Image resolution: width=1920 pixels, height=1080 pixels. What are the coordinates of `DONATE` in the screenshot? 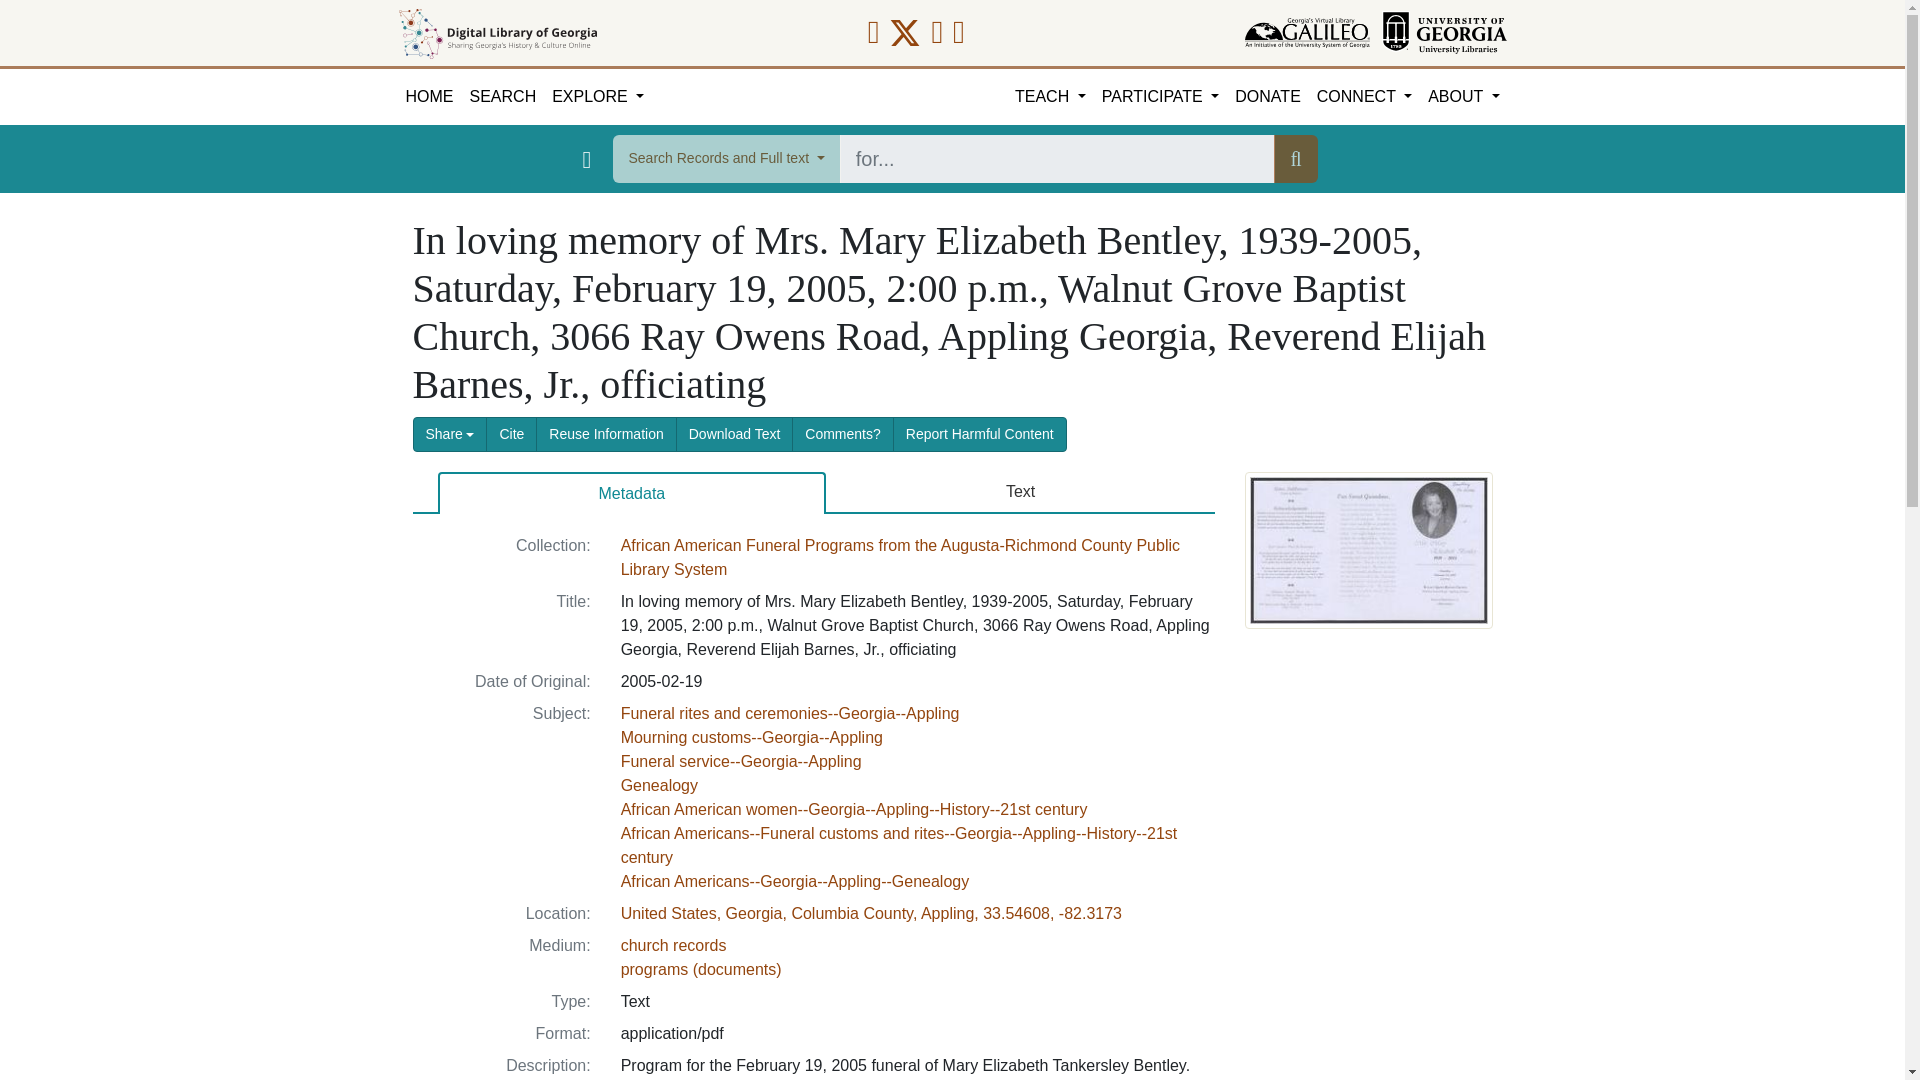 It's located at (1266, 97).